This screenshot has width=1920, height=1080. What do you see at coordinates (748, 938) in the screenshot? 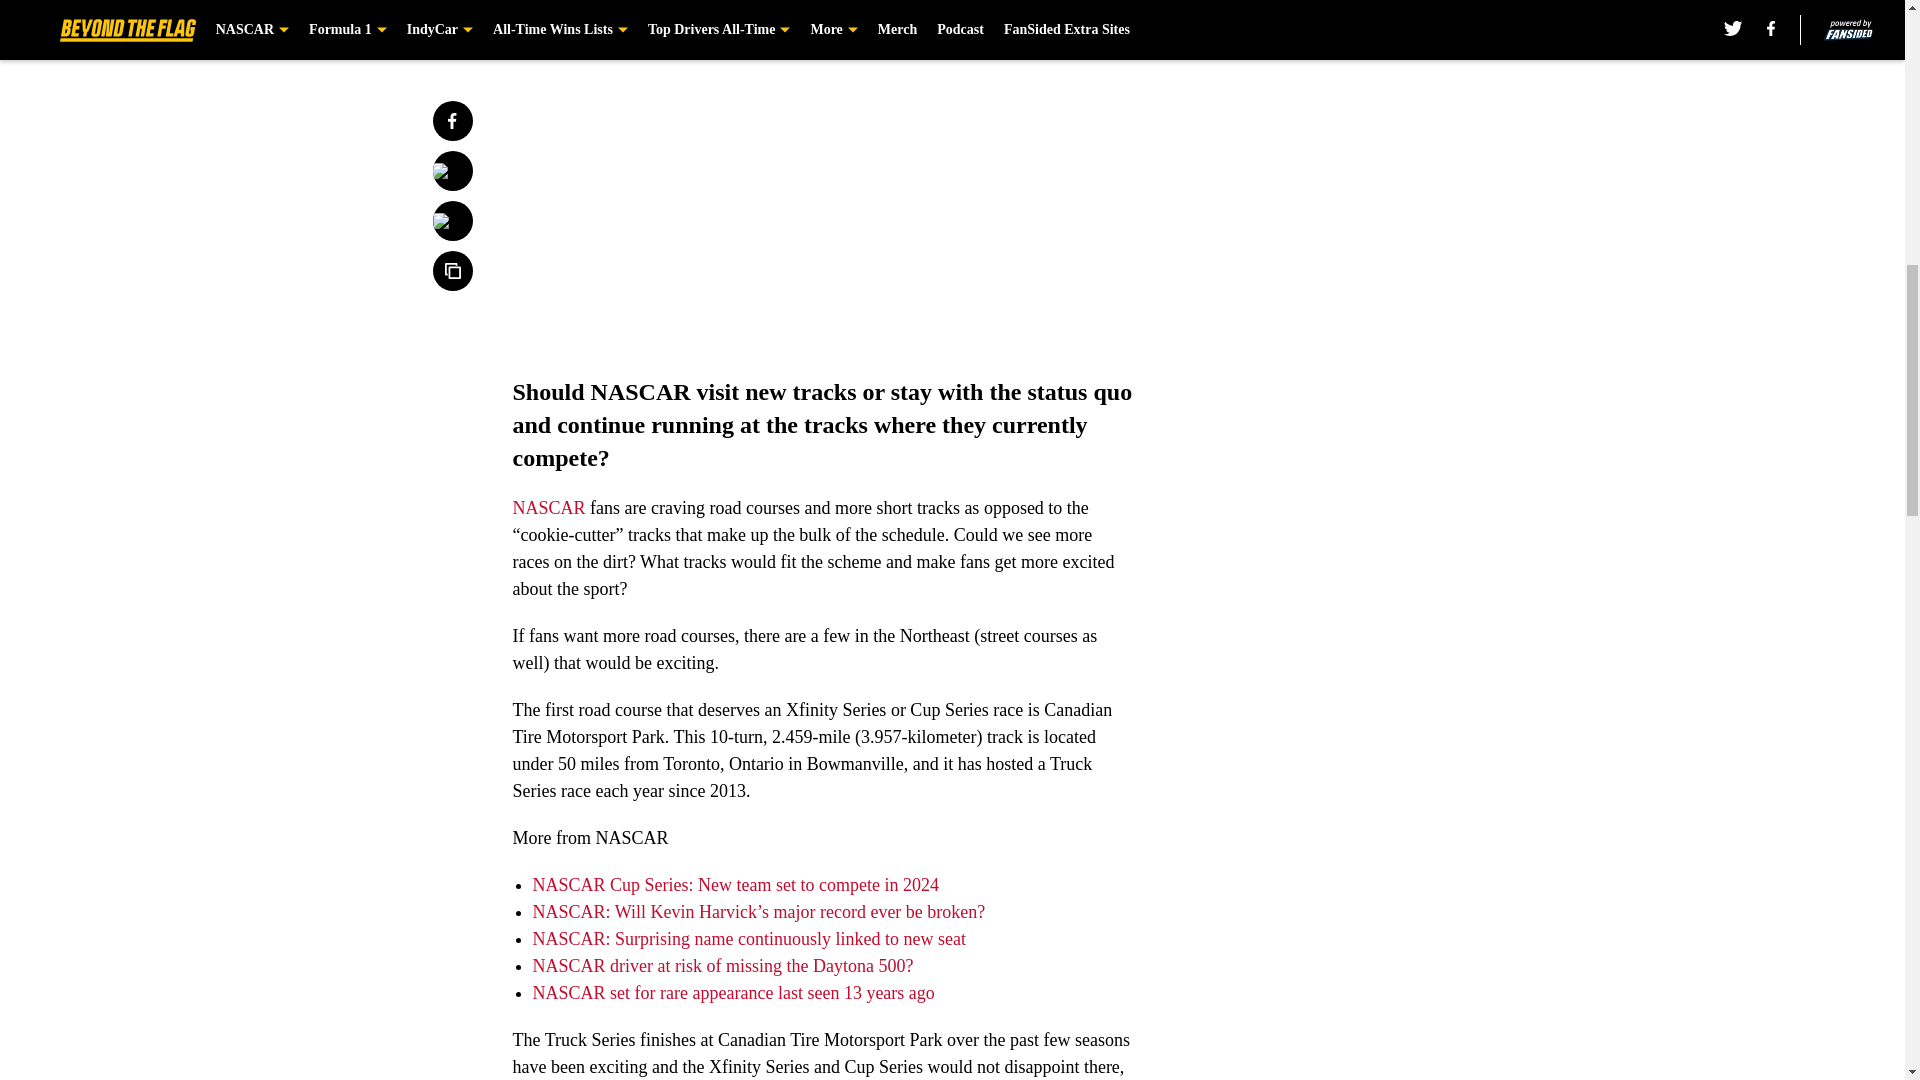
I see `NASCAR: Surprising name continuously linked to new seat` at bounding box center [748, 938].